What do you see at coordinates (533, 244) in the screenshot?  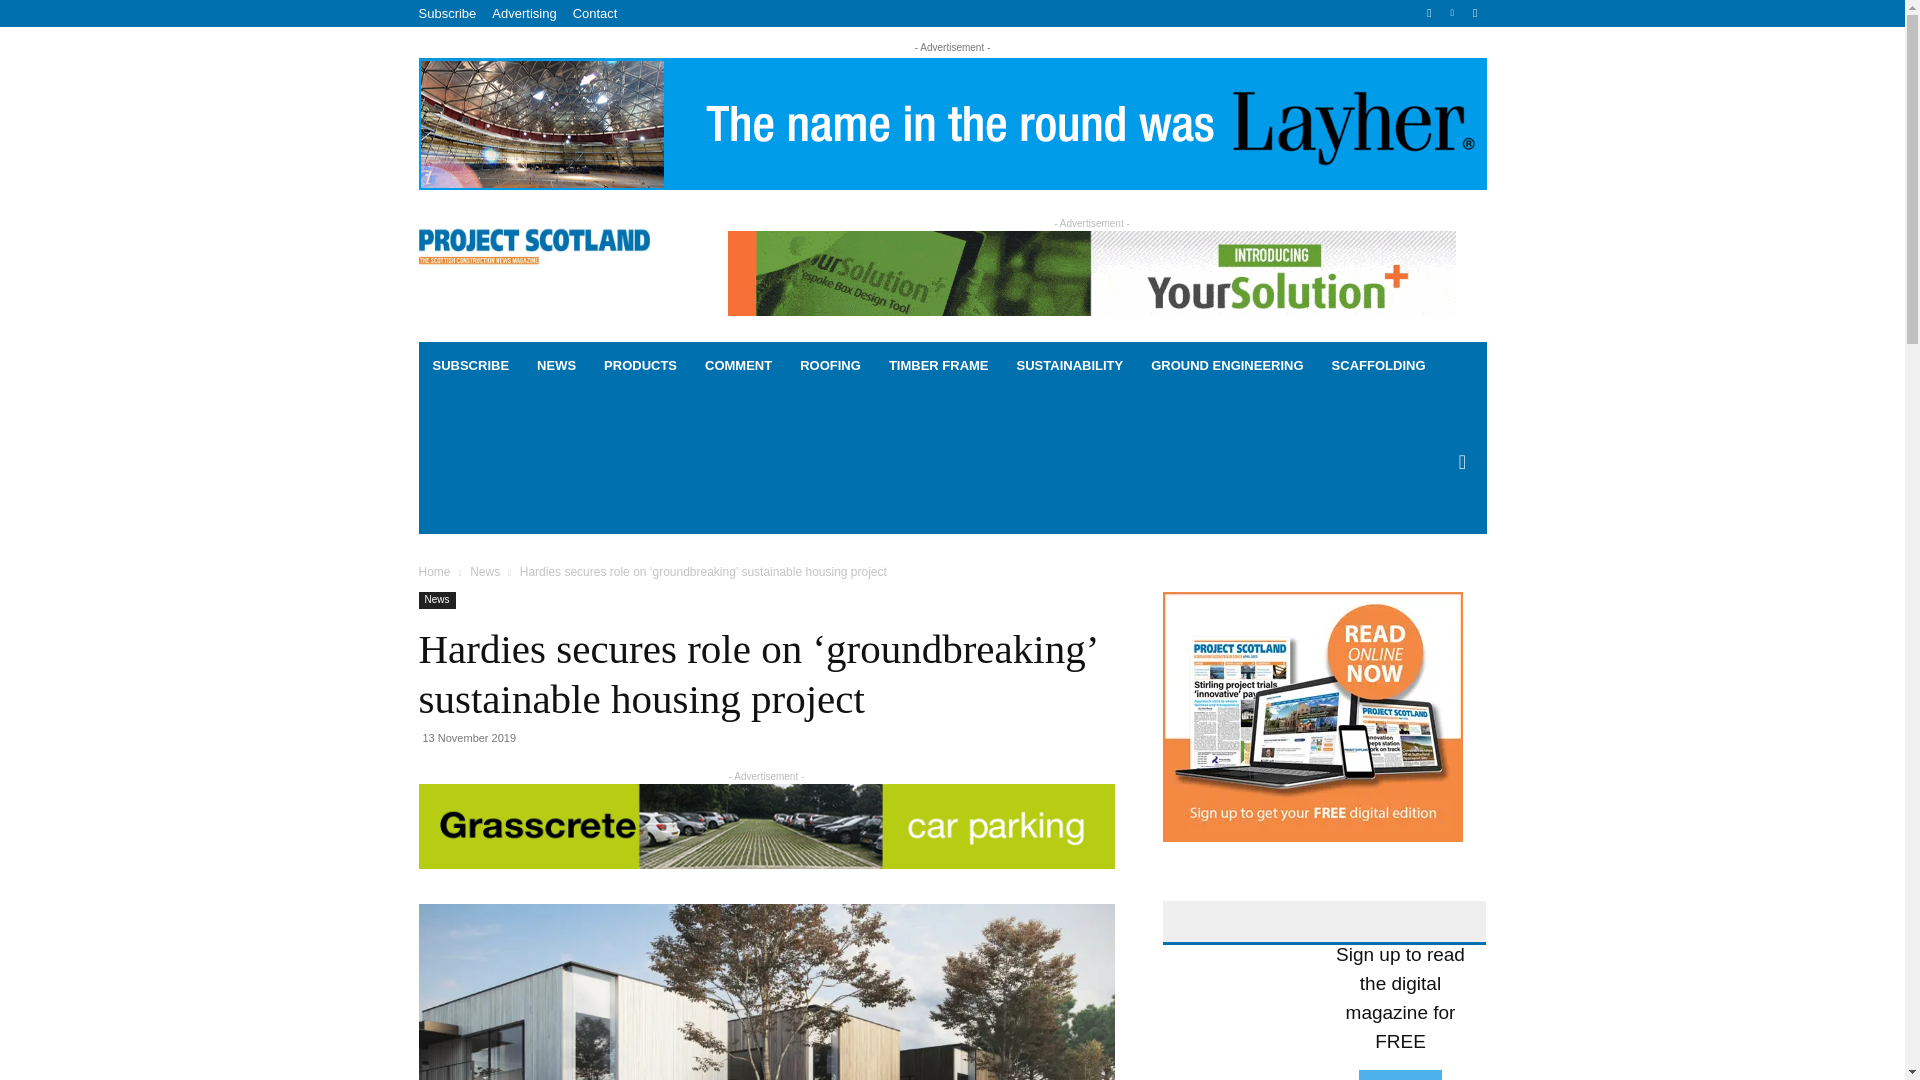 I see `Project Scotland` at bounding box center [533, 244].